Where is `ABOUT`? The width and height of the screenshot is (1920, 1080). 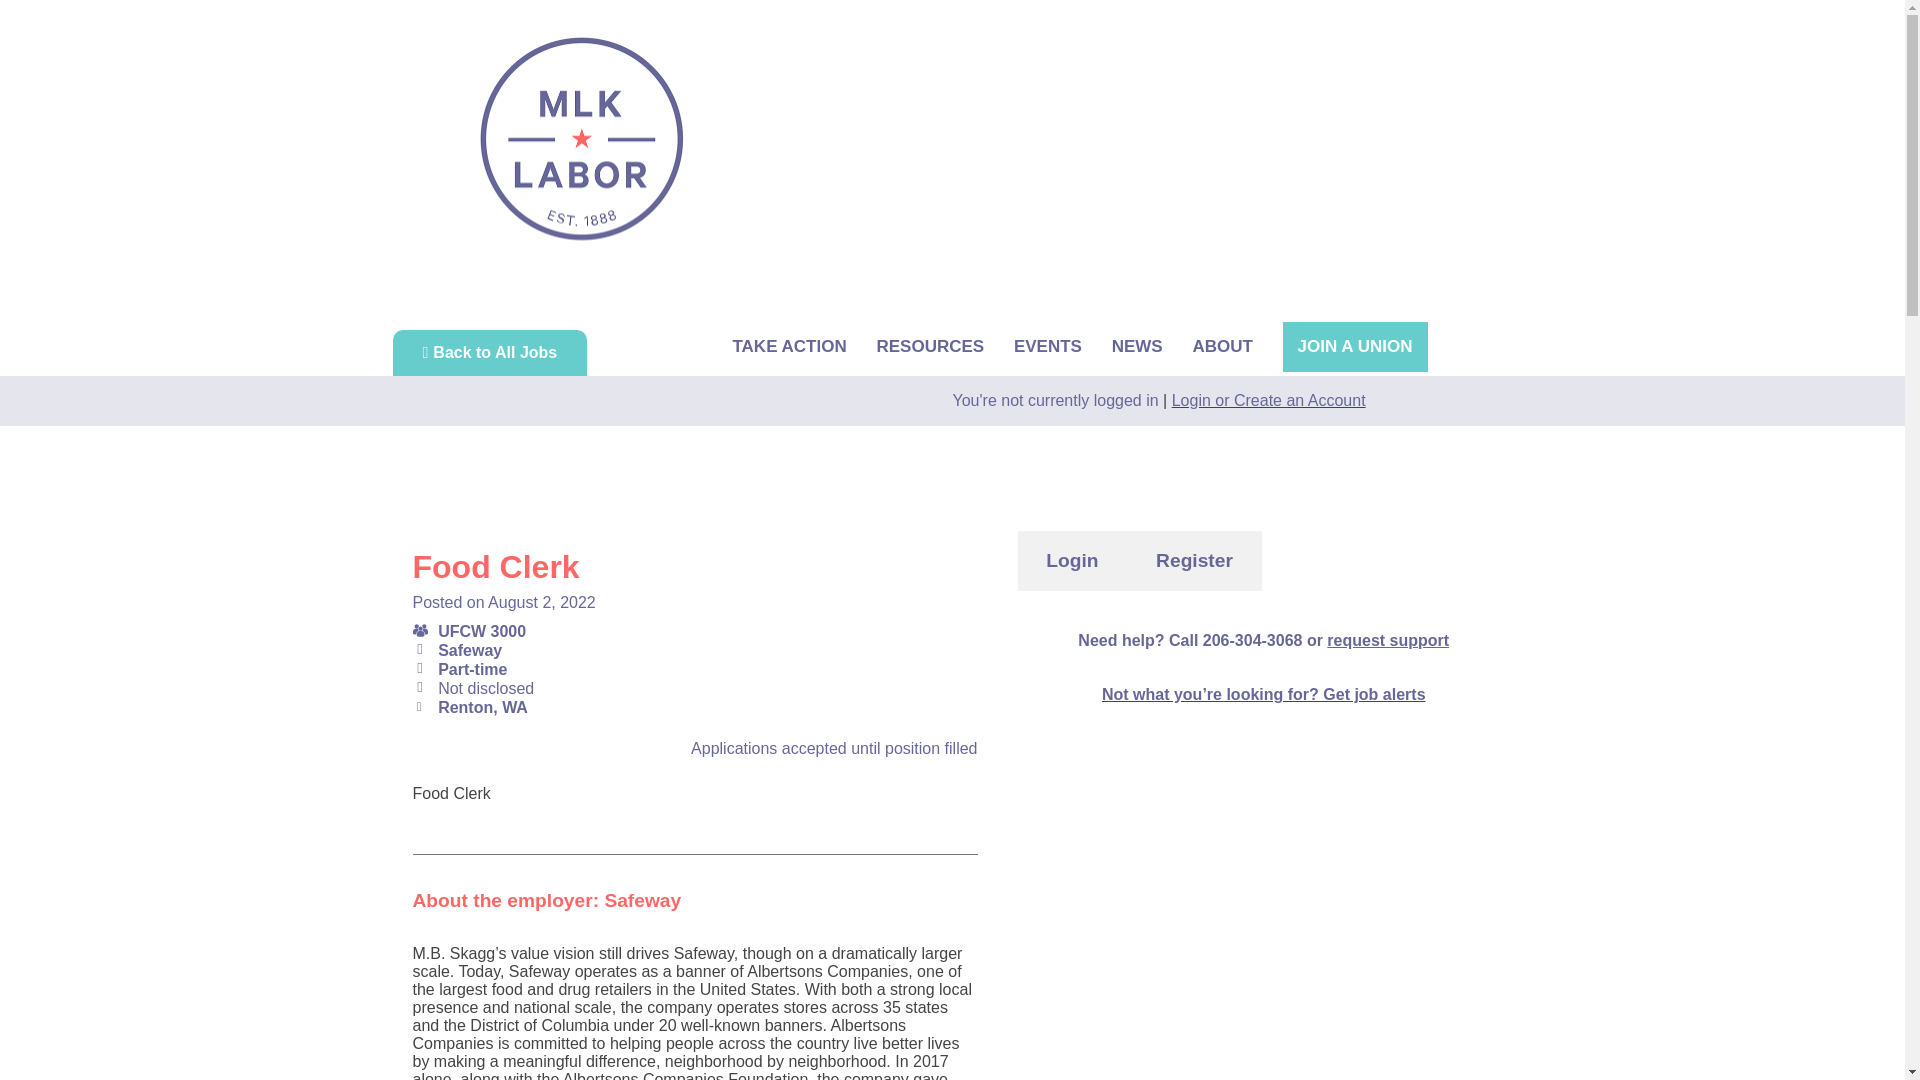 ABOUT is located at coordinates (1222, 346).